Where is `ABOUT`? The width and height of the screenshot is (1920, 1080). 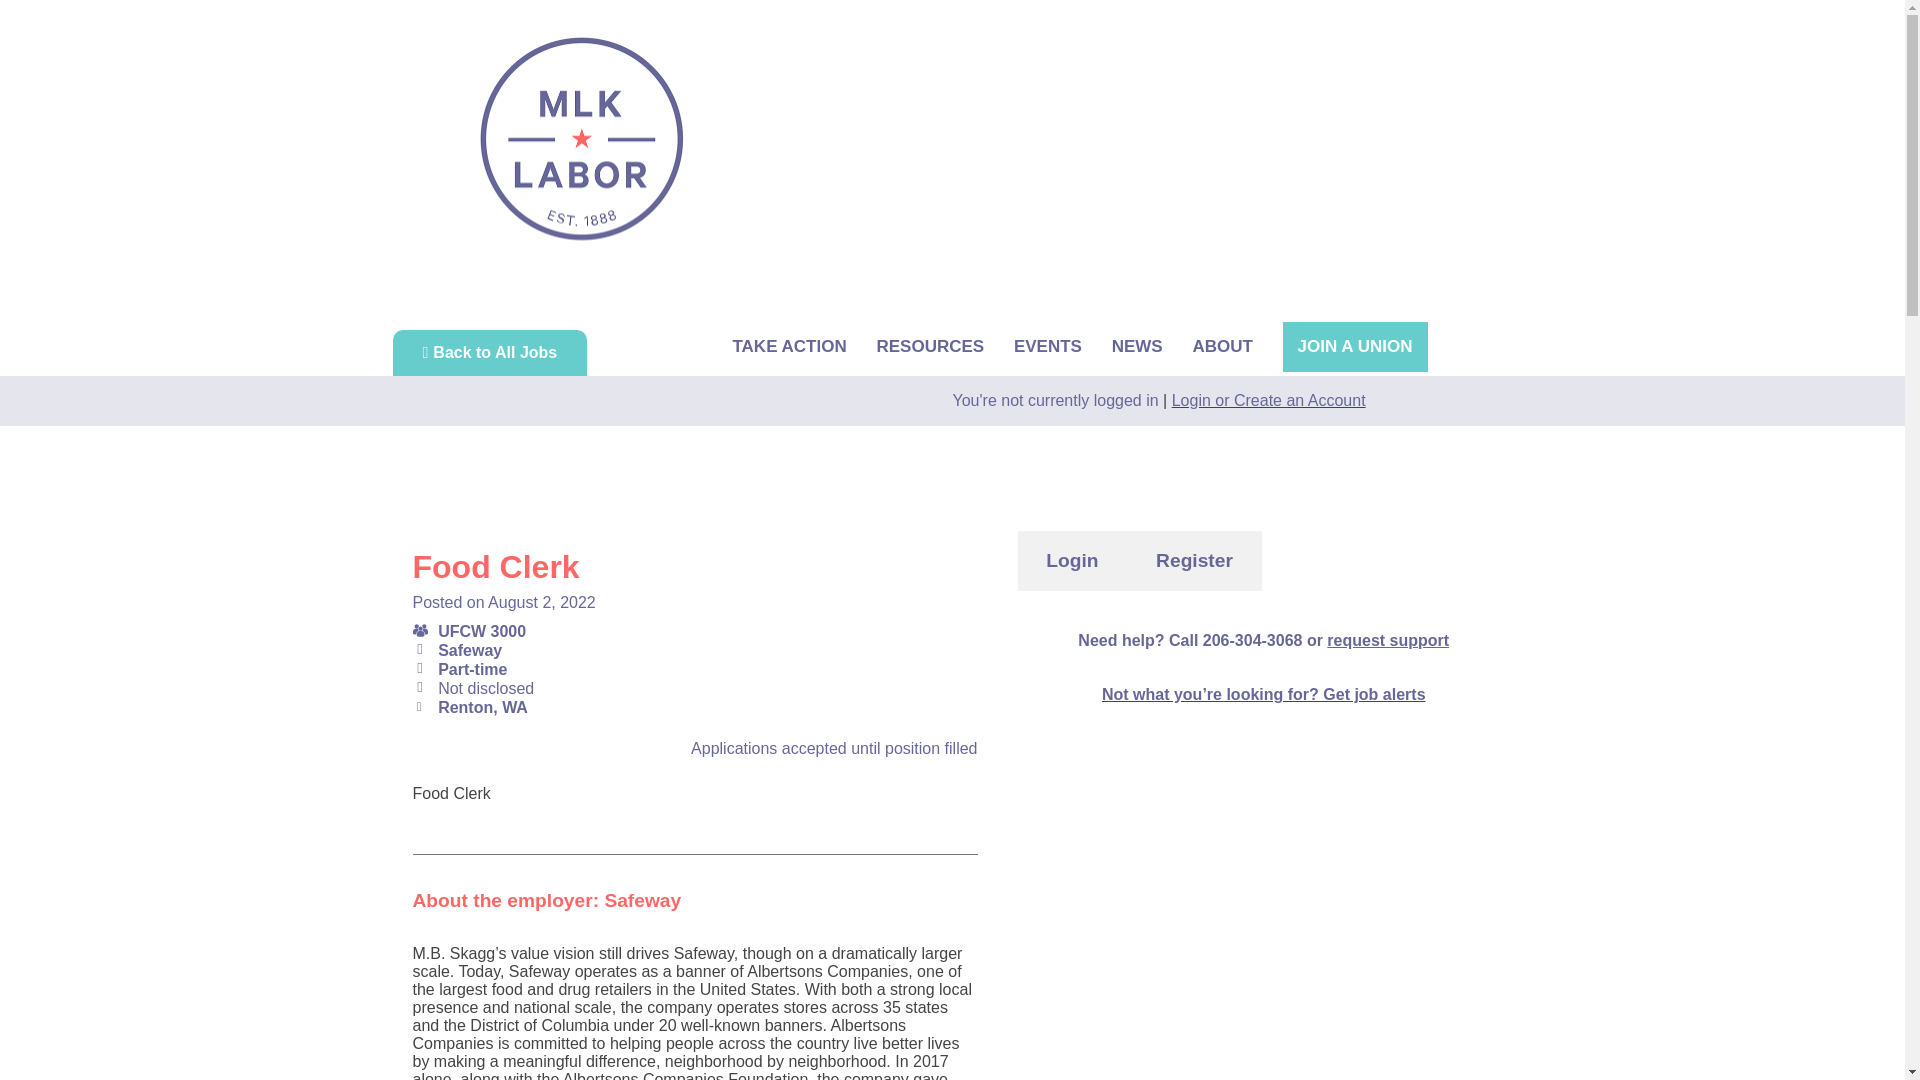 ABOUT is located at coordinates (1222, 346).